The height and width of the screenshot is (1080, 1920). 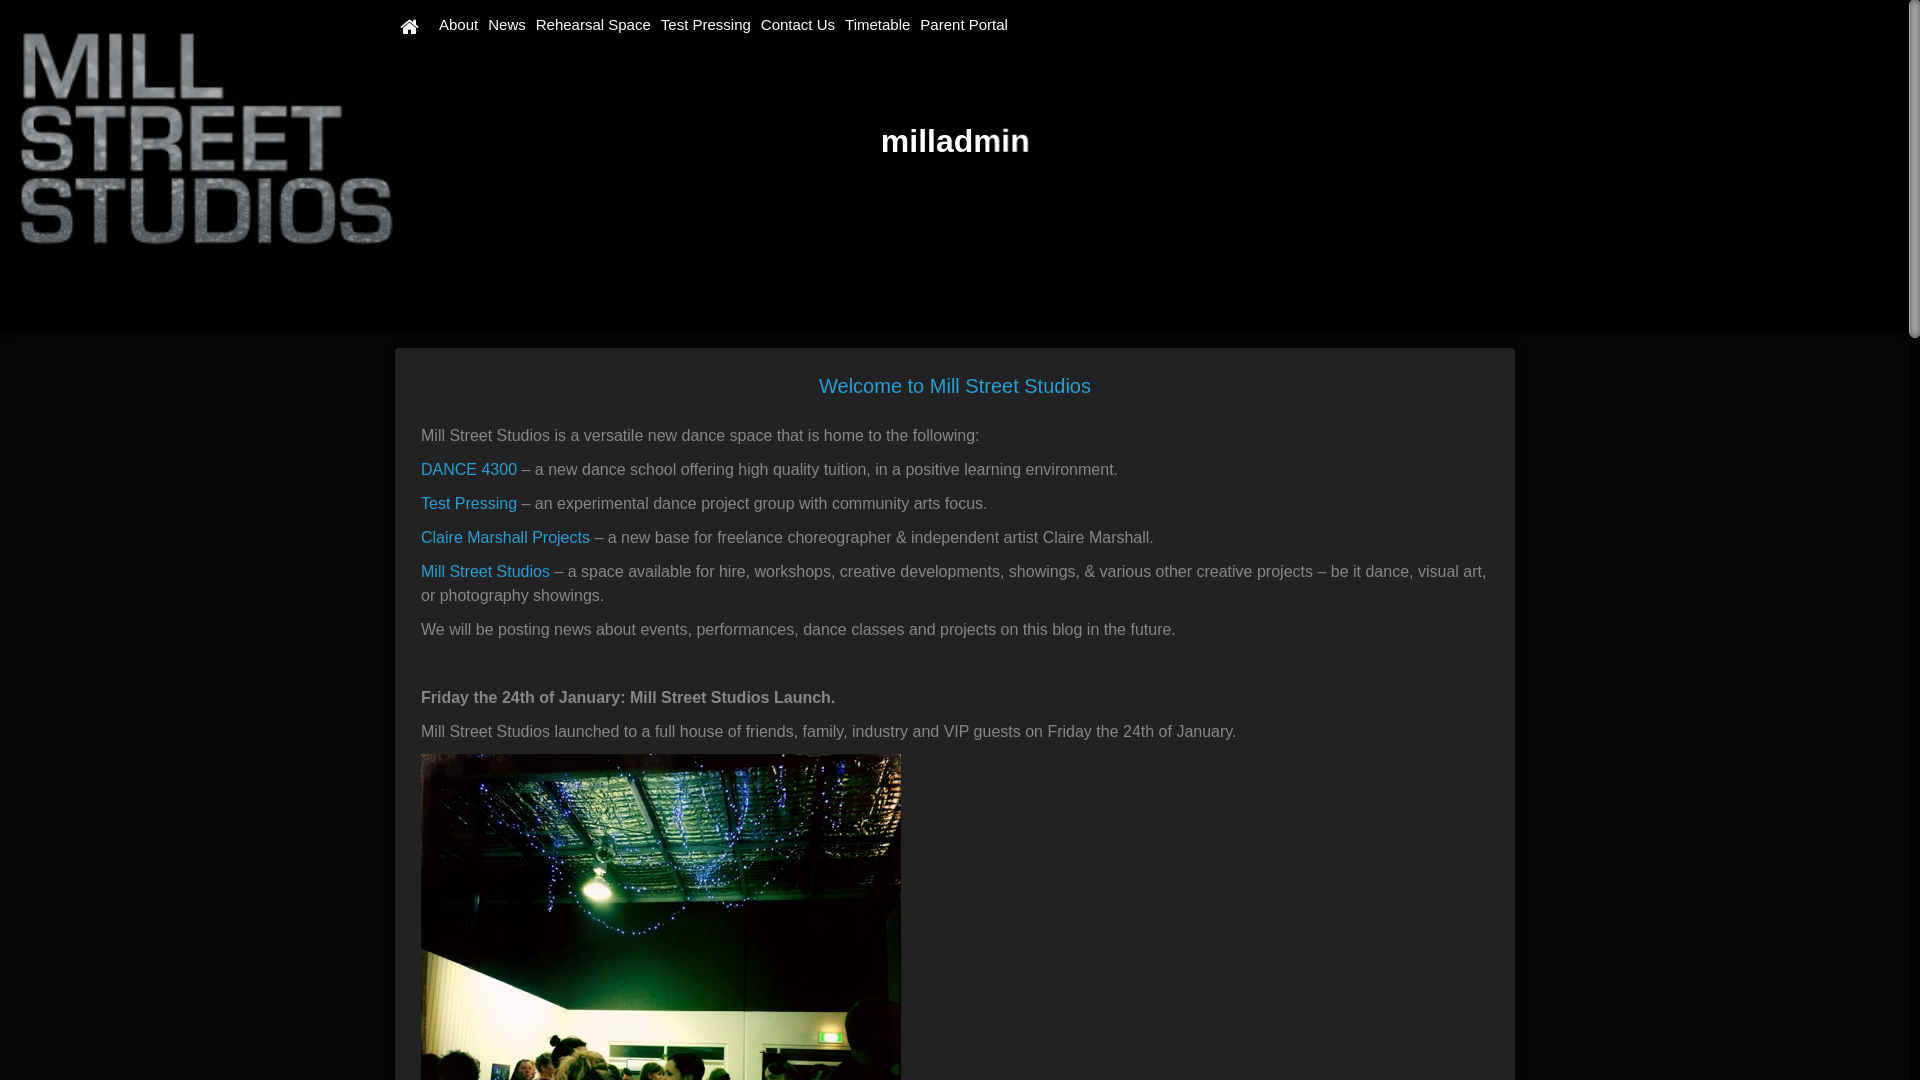 I want to click on Rehearsal Space, so click(x=594, y=25).